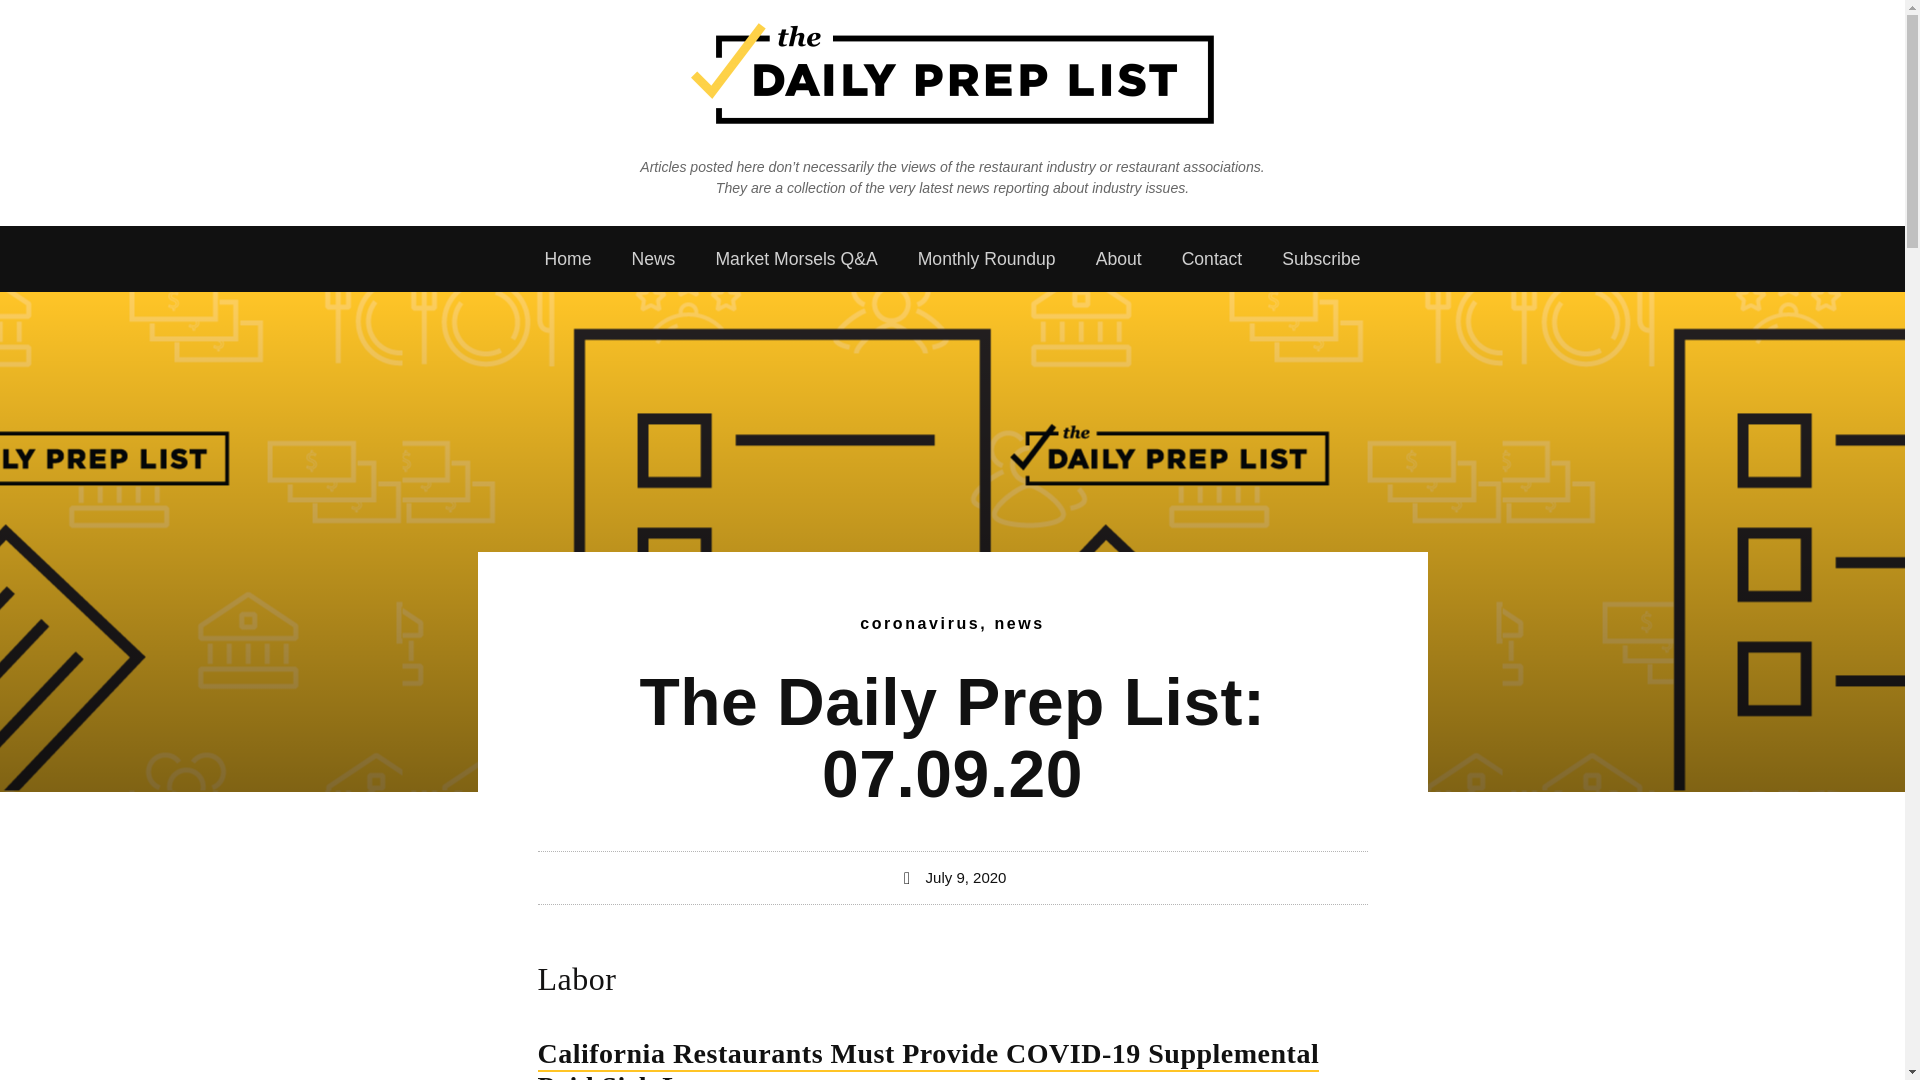 This screenshot has width=1920, height=1080. What do you see at coordinates (1320, 258) in the screenshot?
I see `Subscribe` at bounding box center [1320, 258].